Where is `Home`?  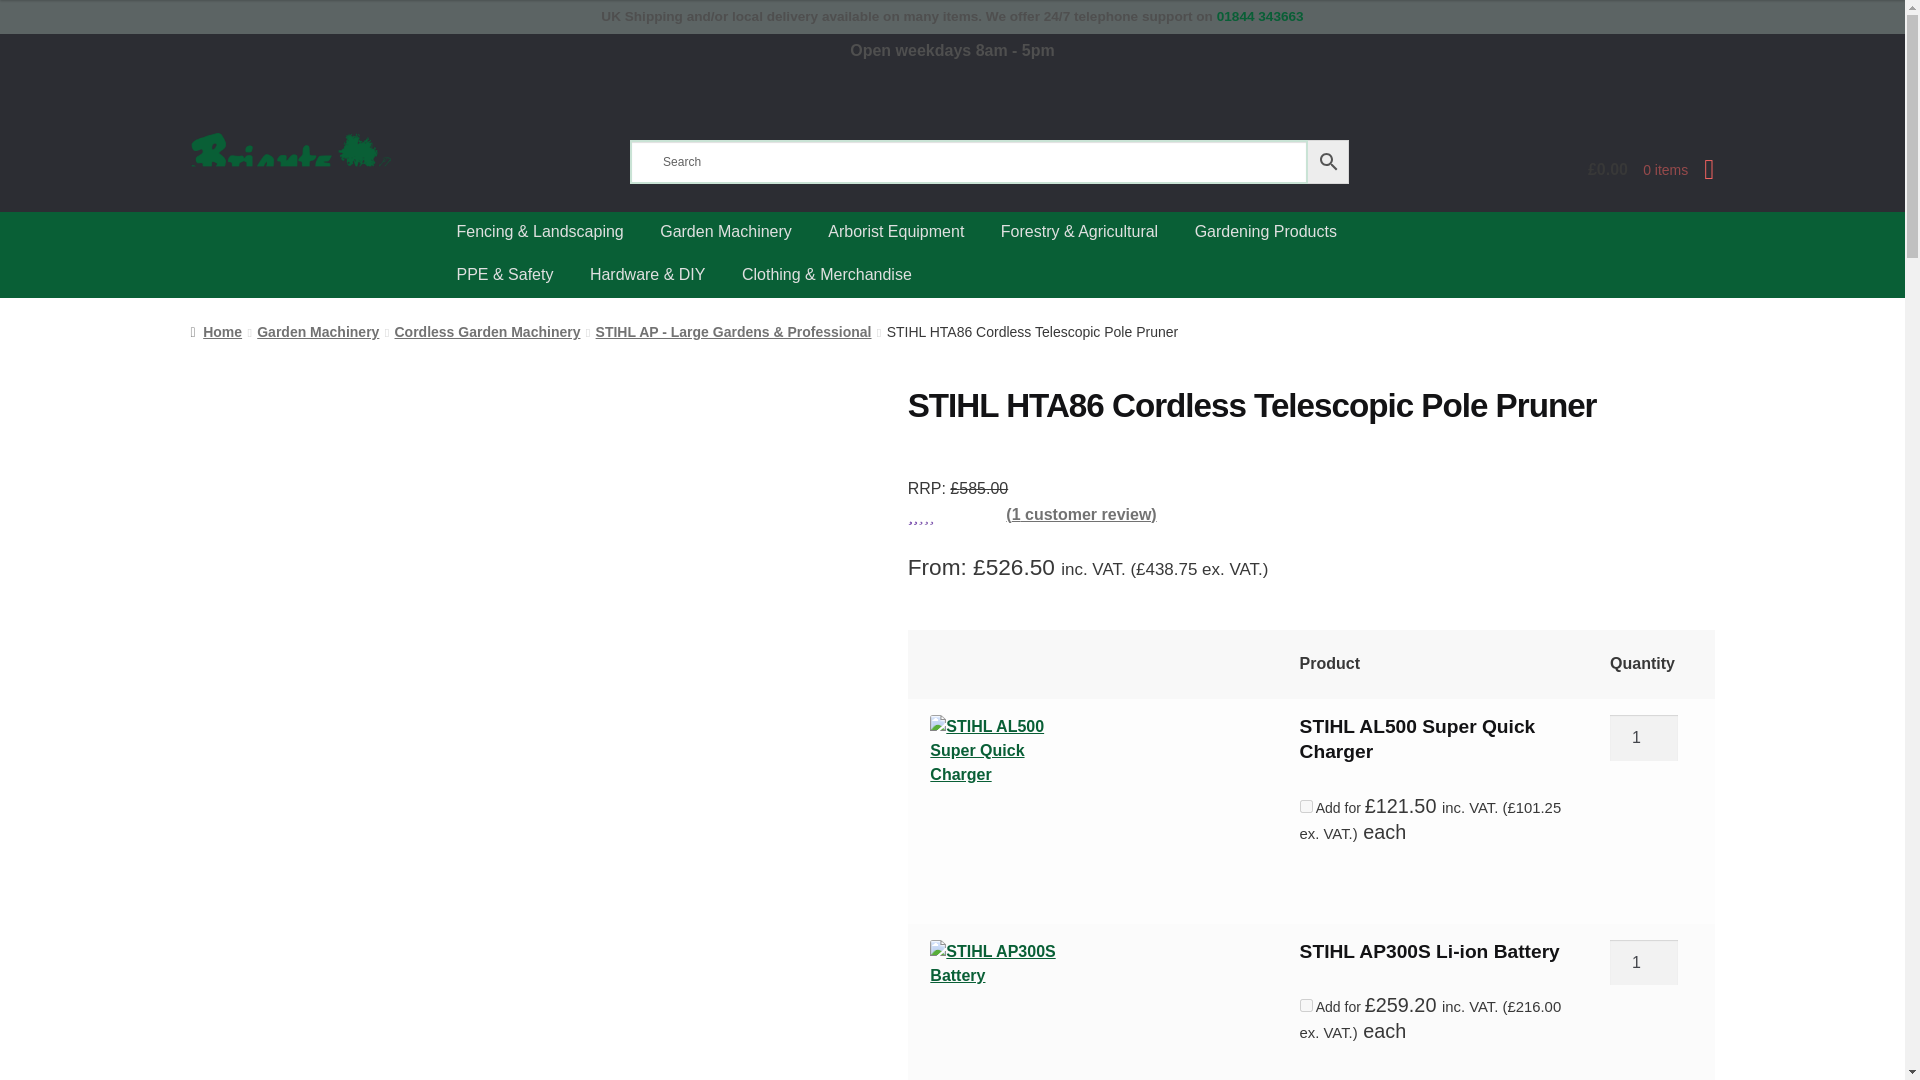 Home is located at coordinates (216, 332).